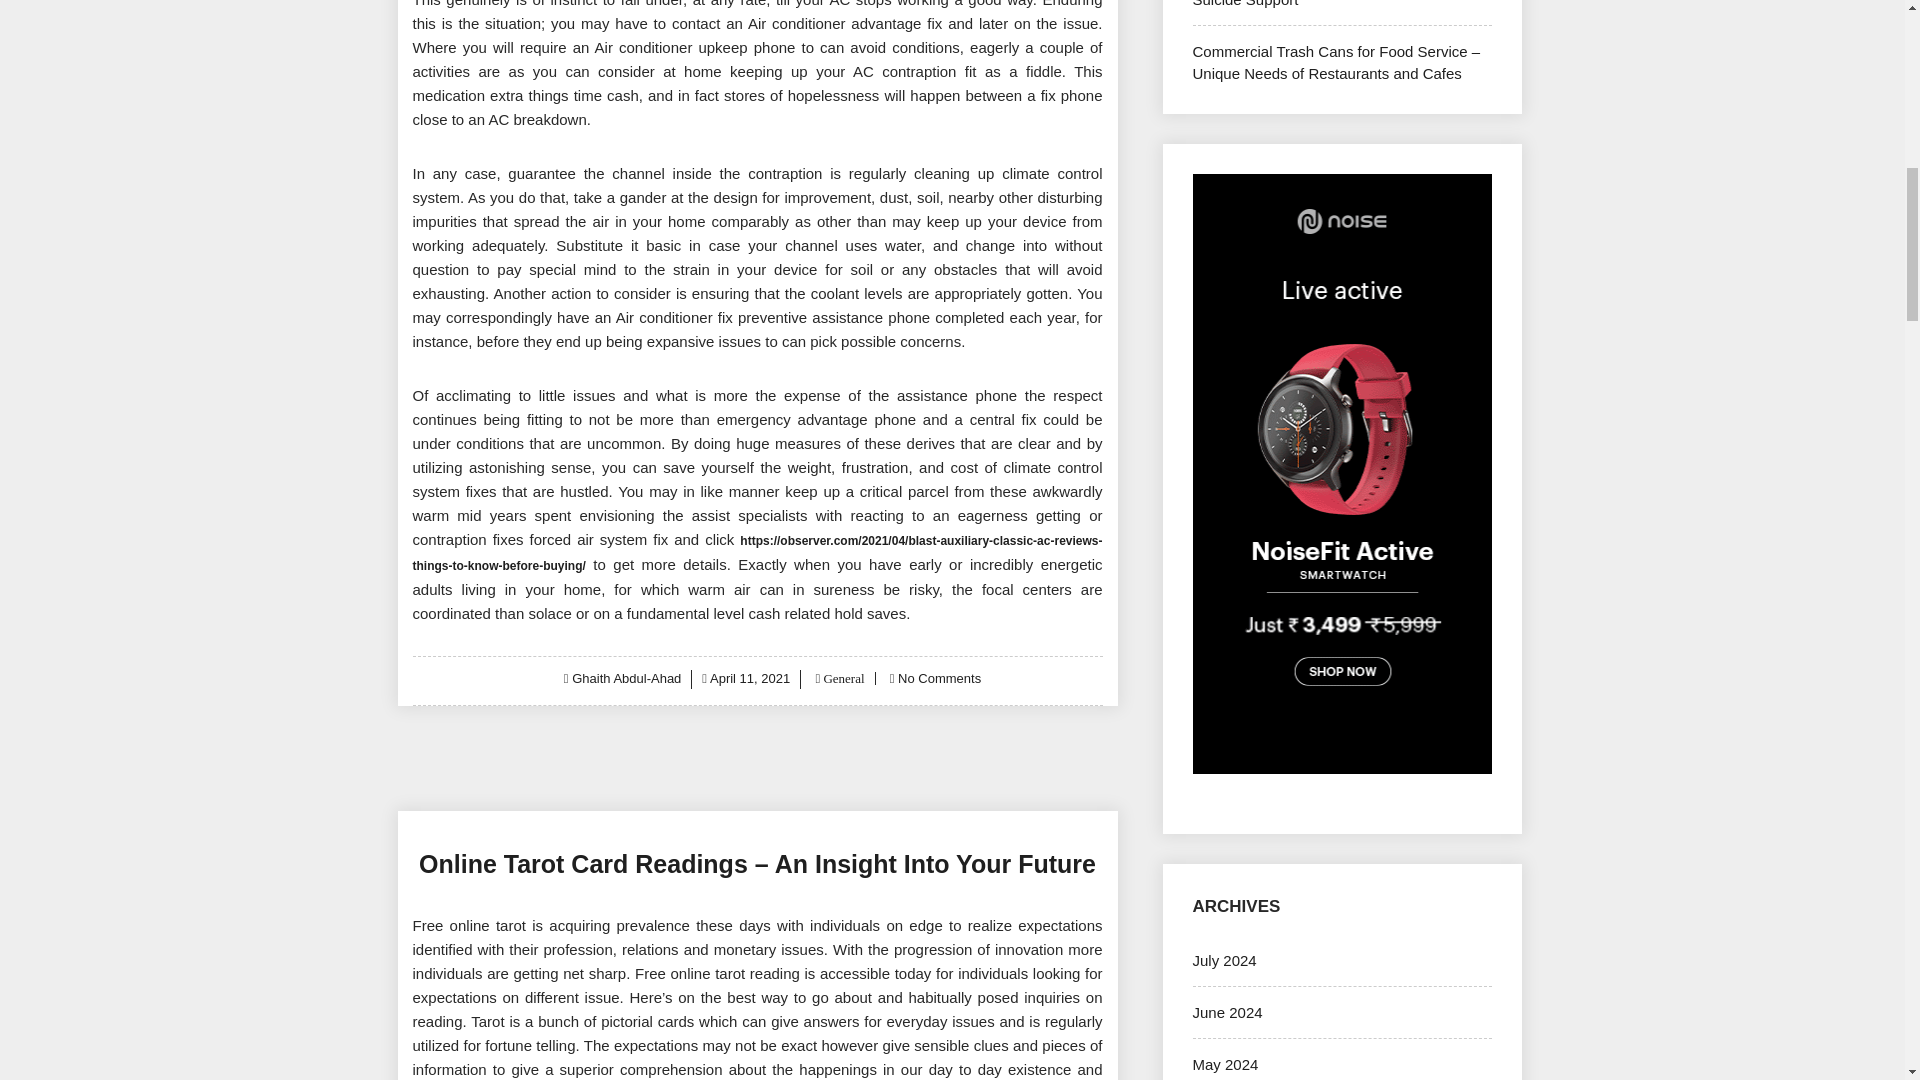 The height and width of the screenshot is (1080, 1920). I want to click on April 11, 2021, so click(750, 678).